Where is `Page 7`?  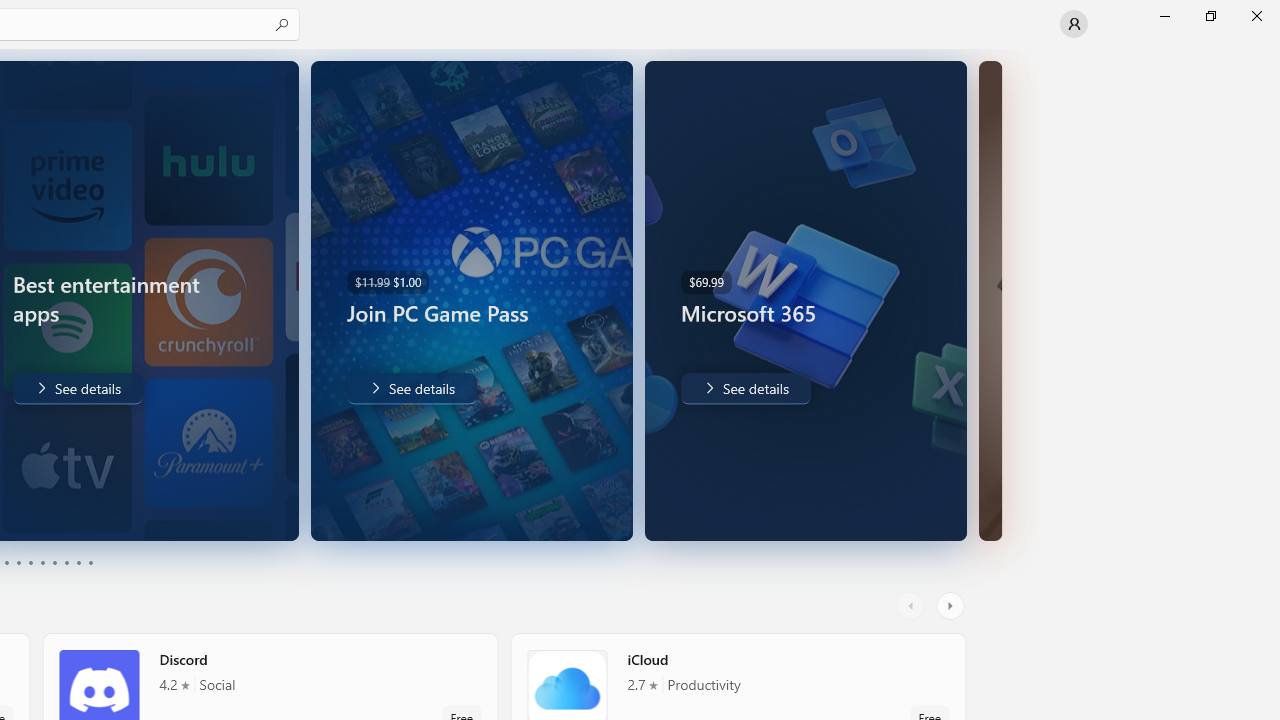
Page 7 is located at coordinates (54, 562).